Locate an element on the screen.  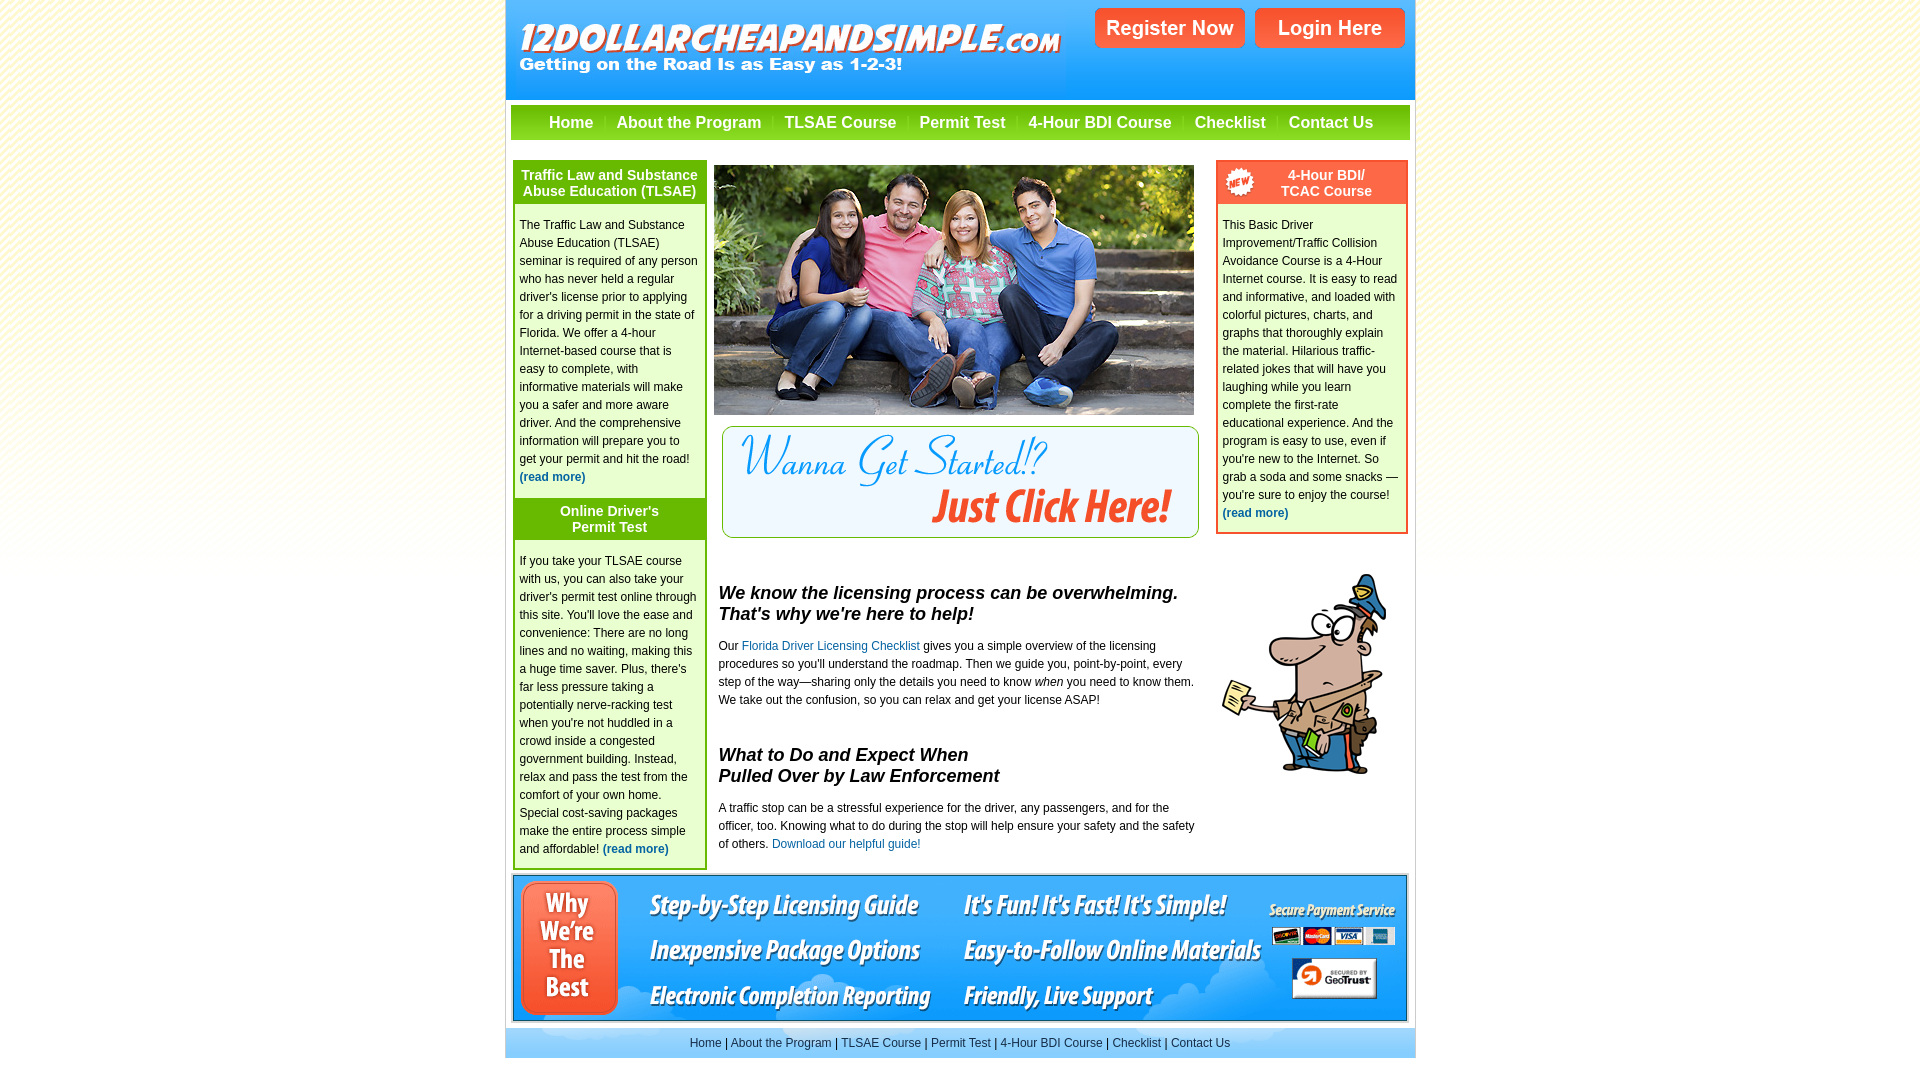
(read more) is located at coordinates (636, 849).